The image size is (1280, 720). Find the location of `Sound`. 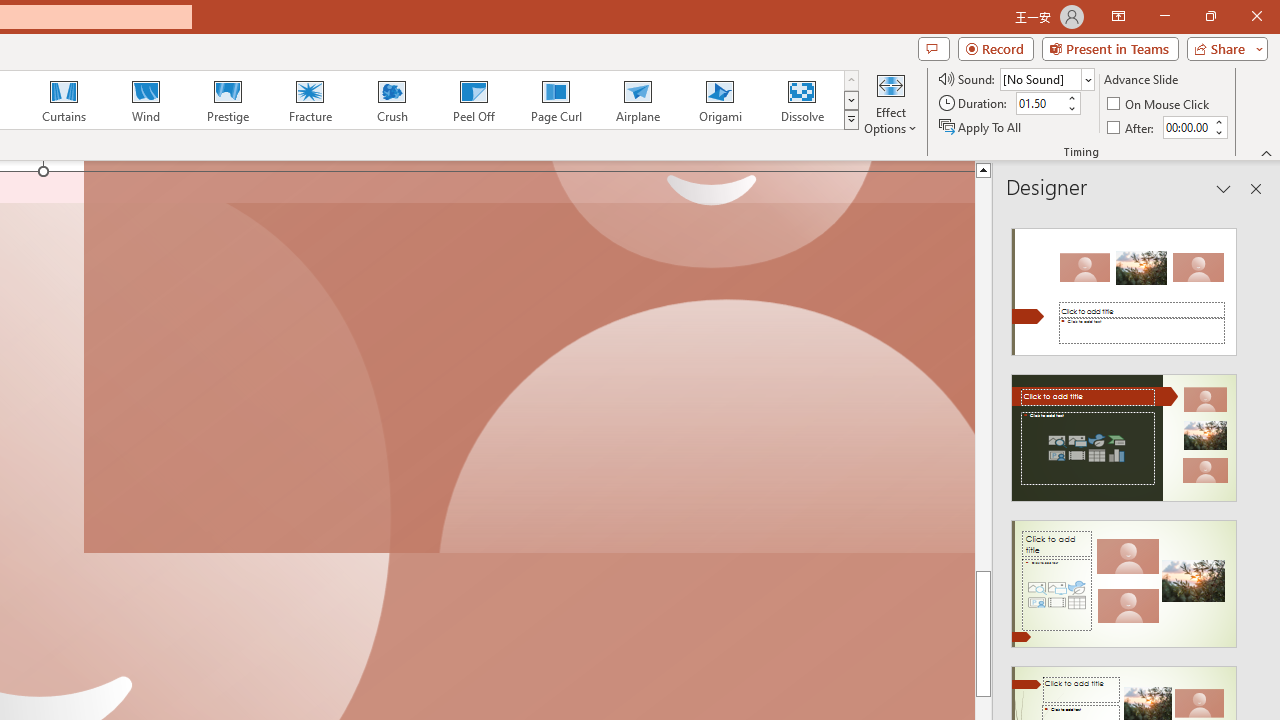

Sound is located at coordinates (1046, 78).